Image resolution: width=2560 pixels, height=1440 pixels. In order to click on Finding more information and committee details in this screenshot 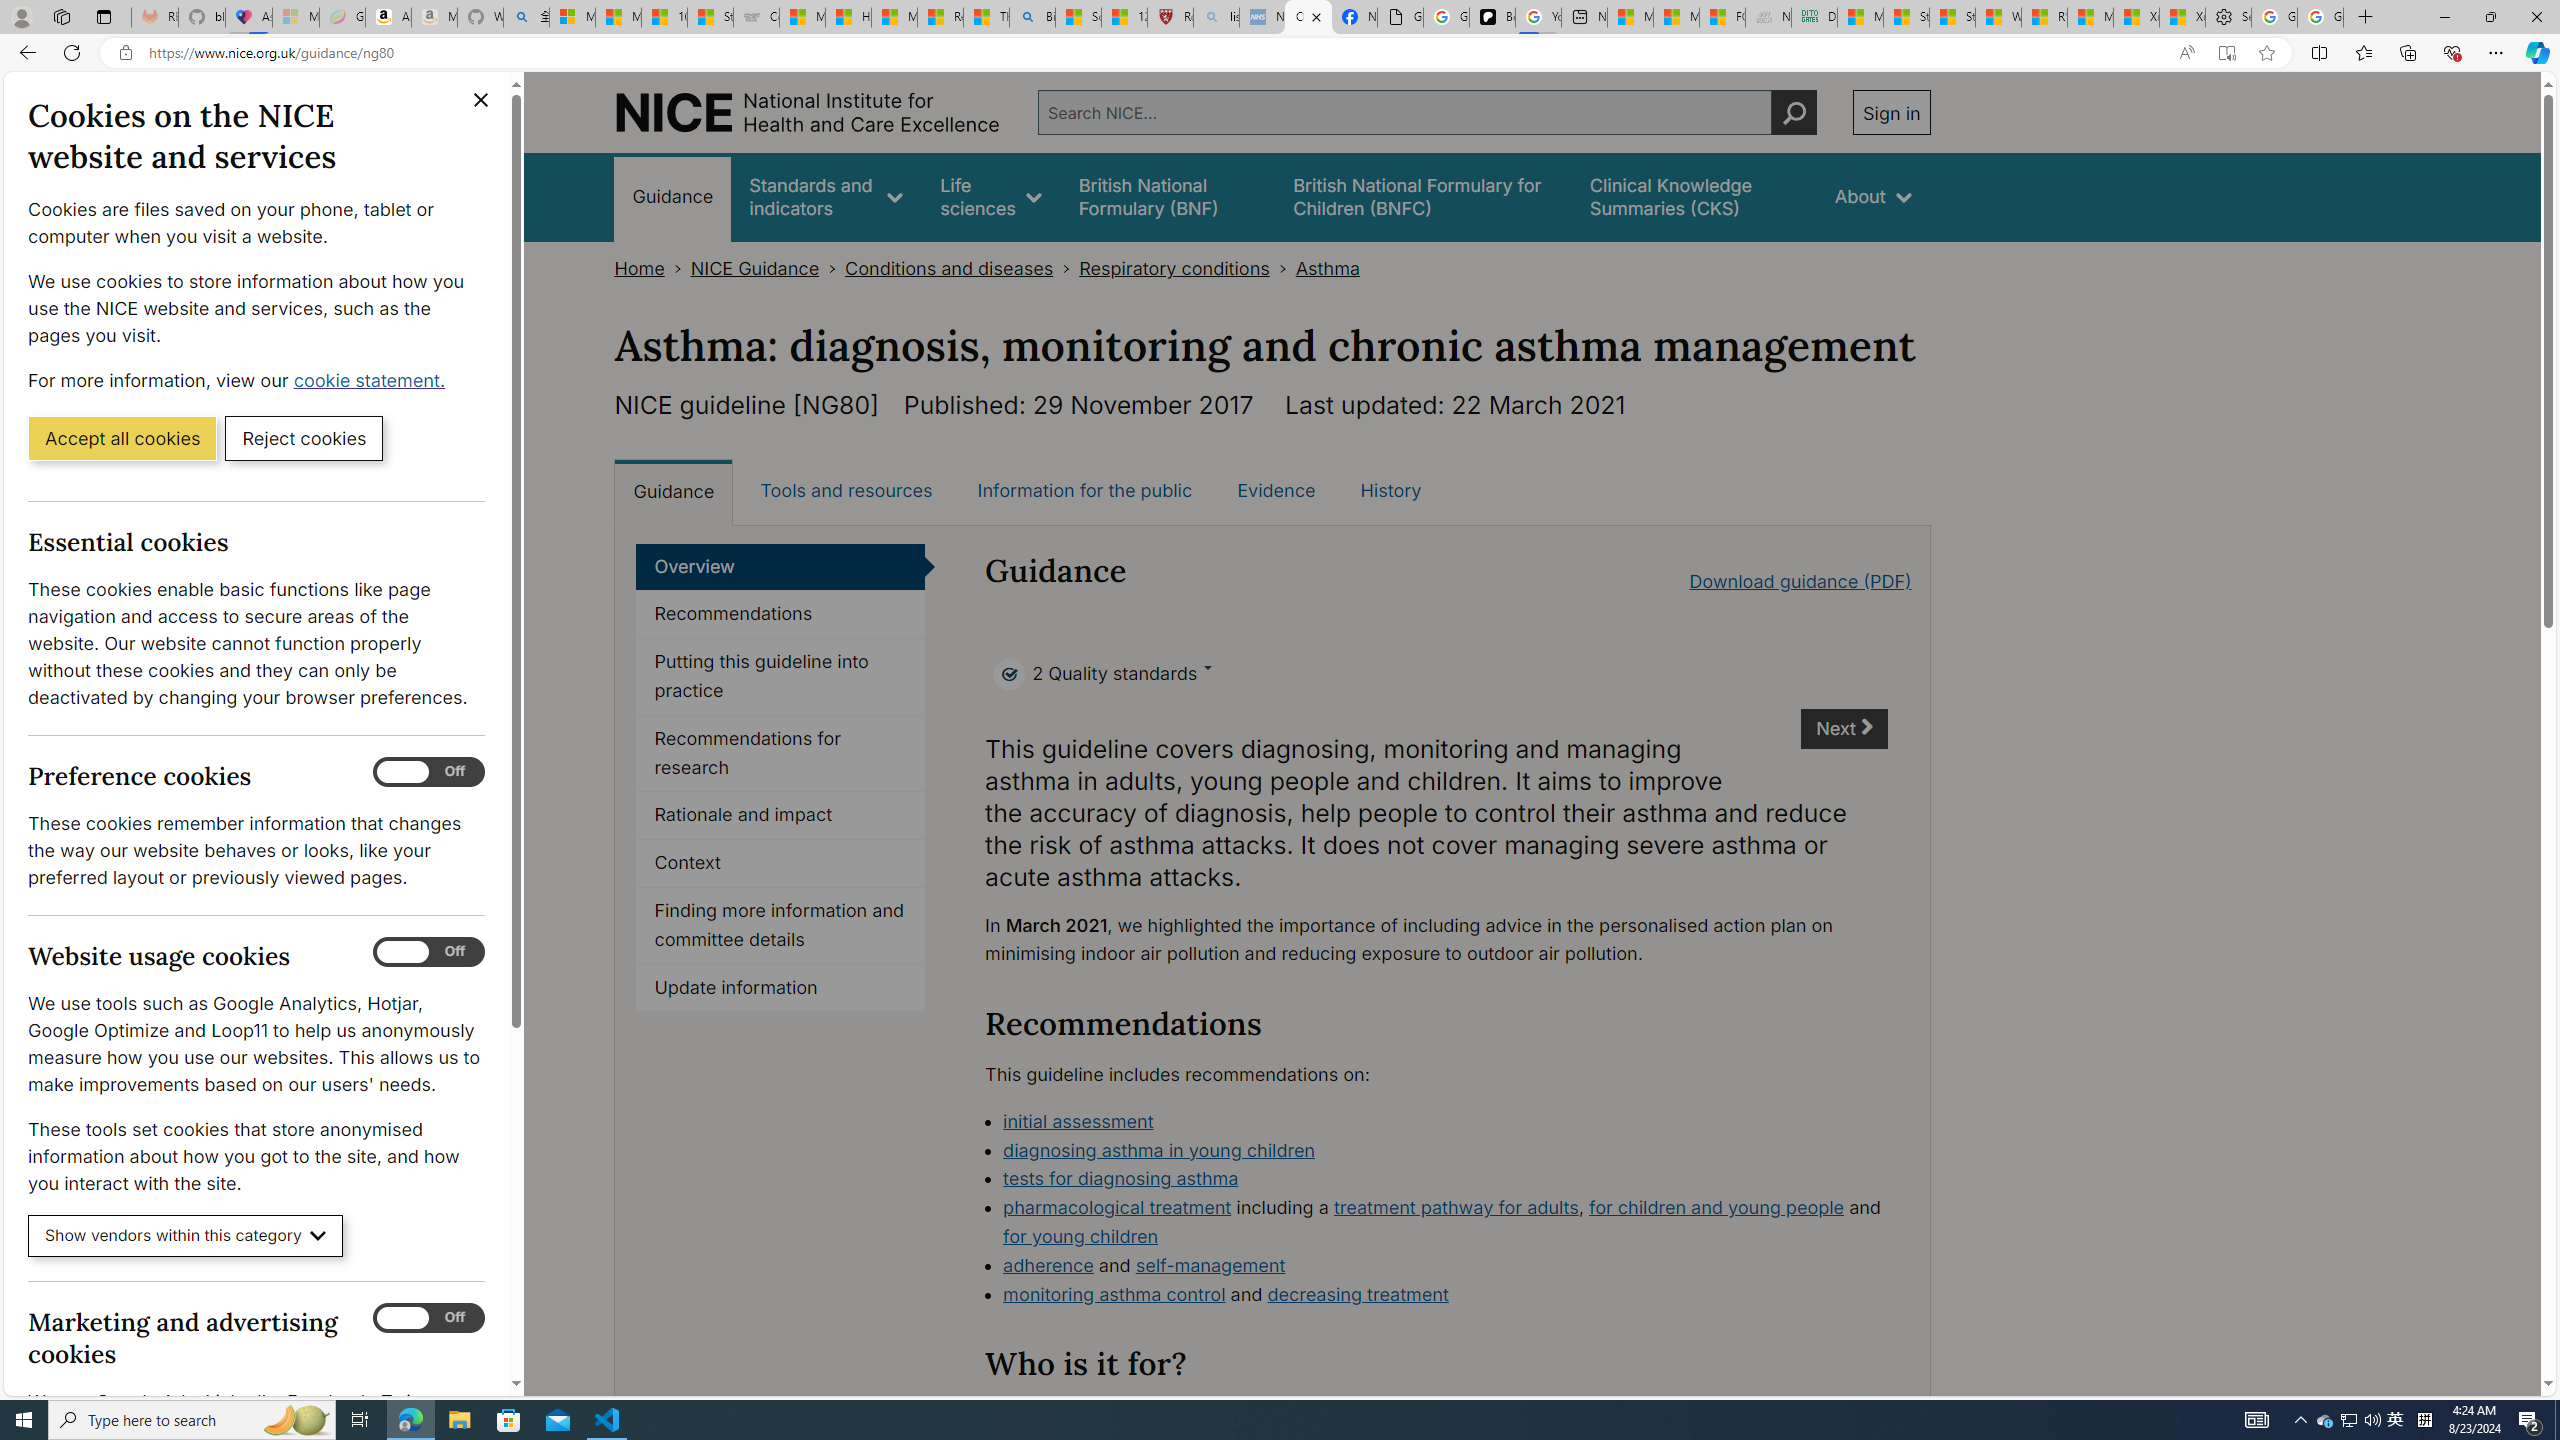, I will do `click(780, 926)`.